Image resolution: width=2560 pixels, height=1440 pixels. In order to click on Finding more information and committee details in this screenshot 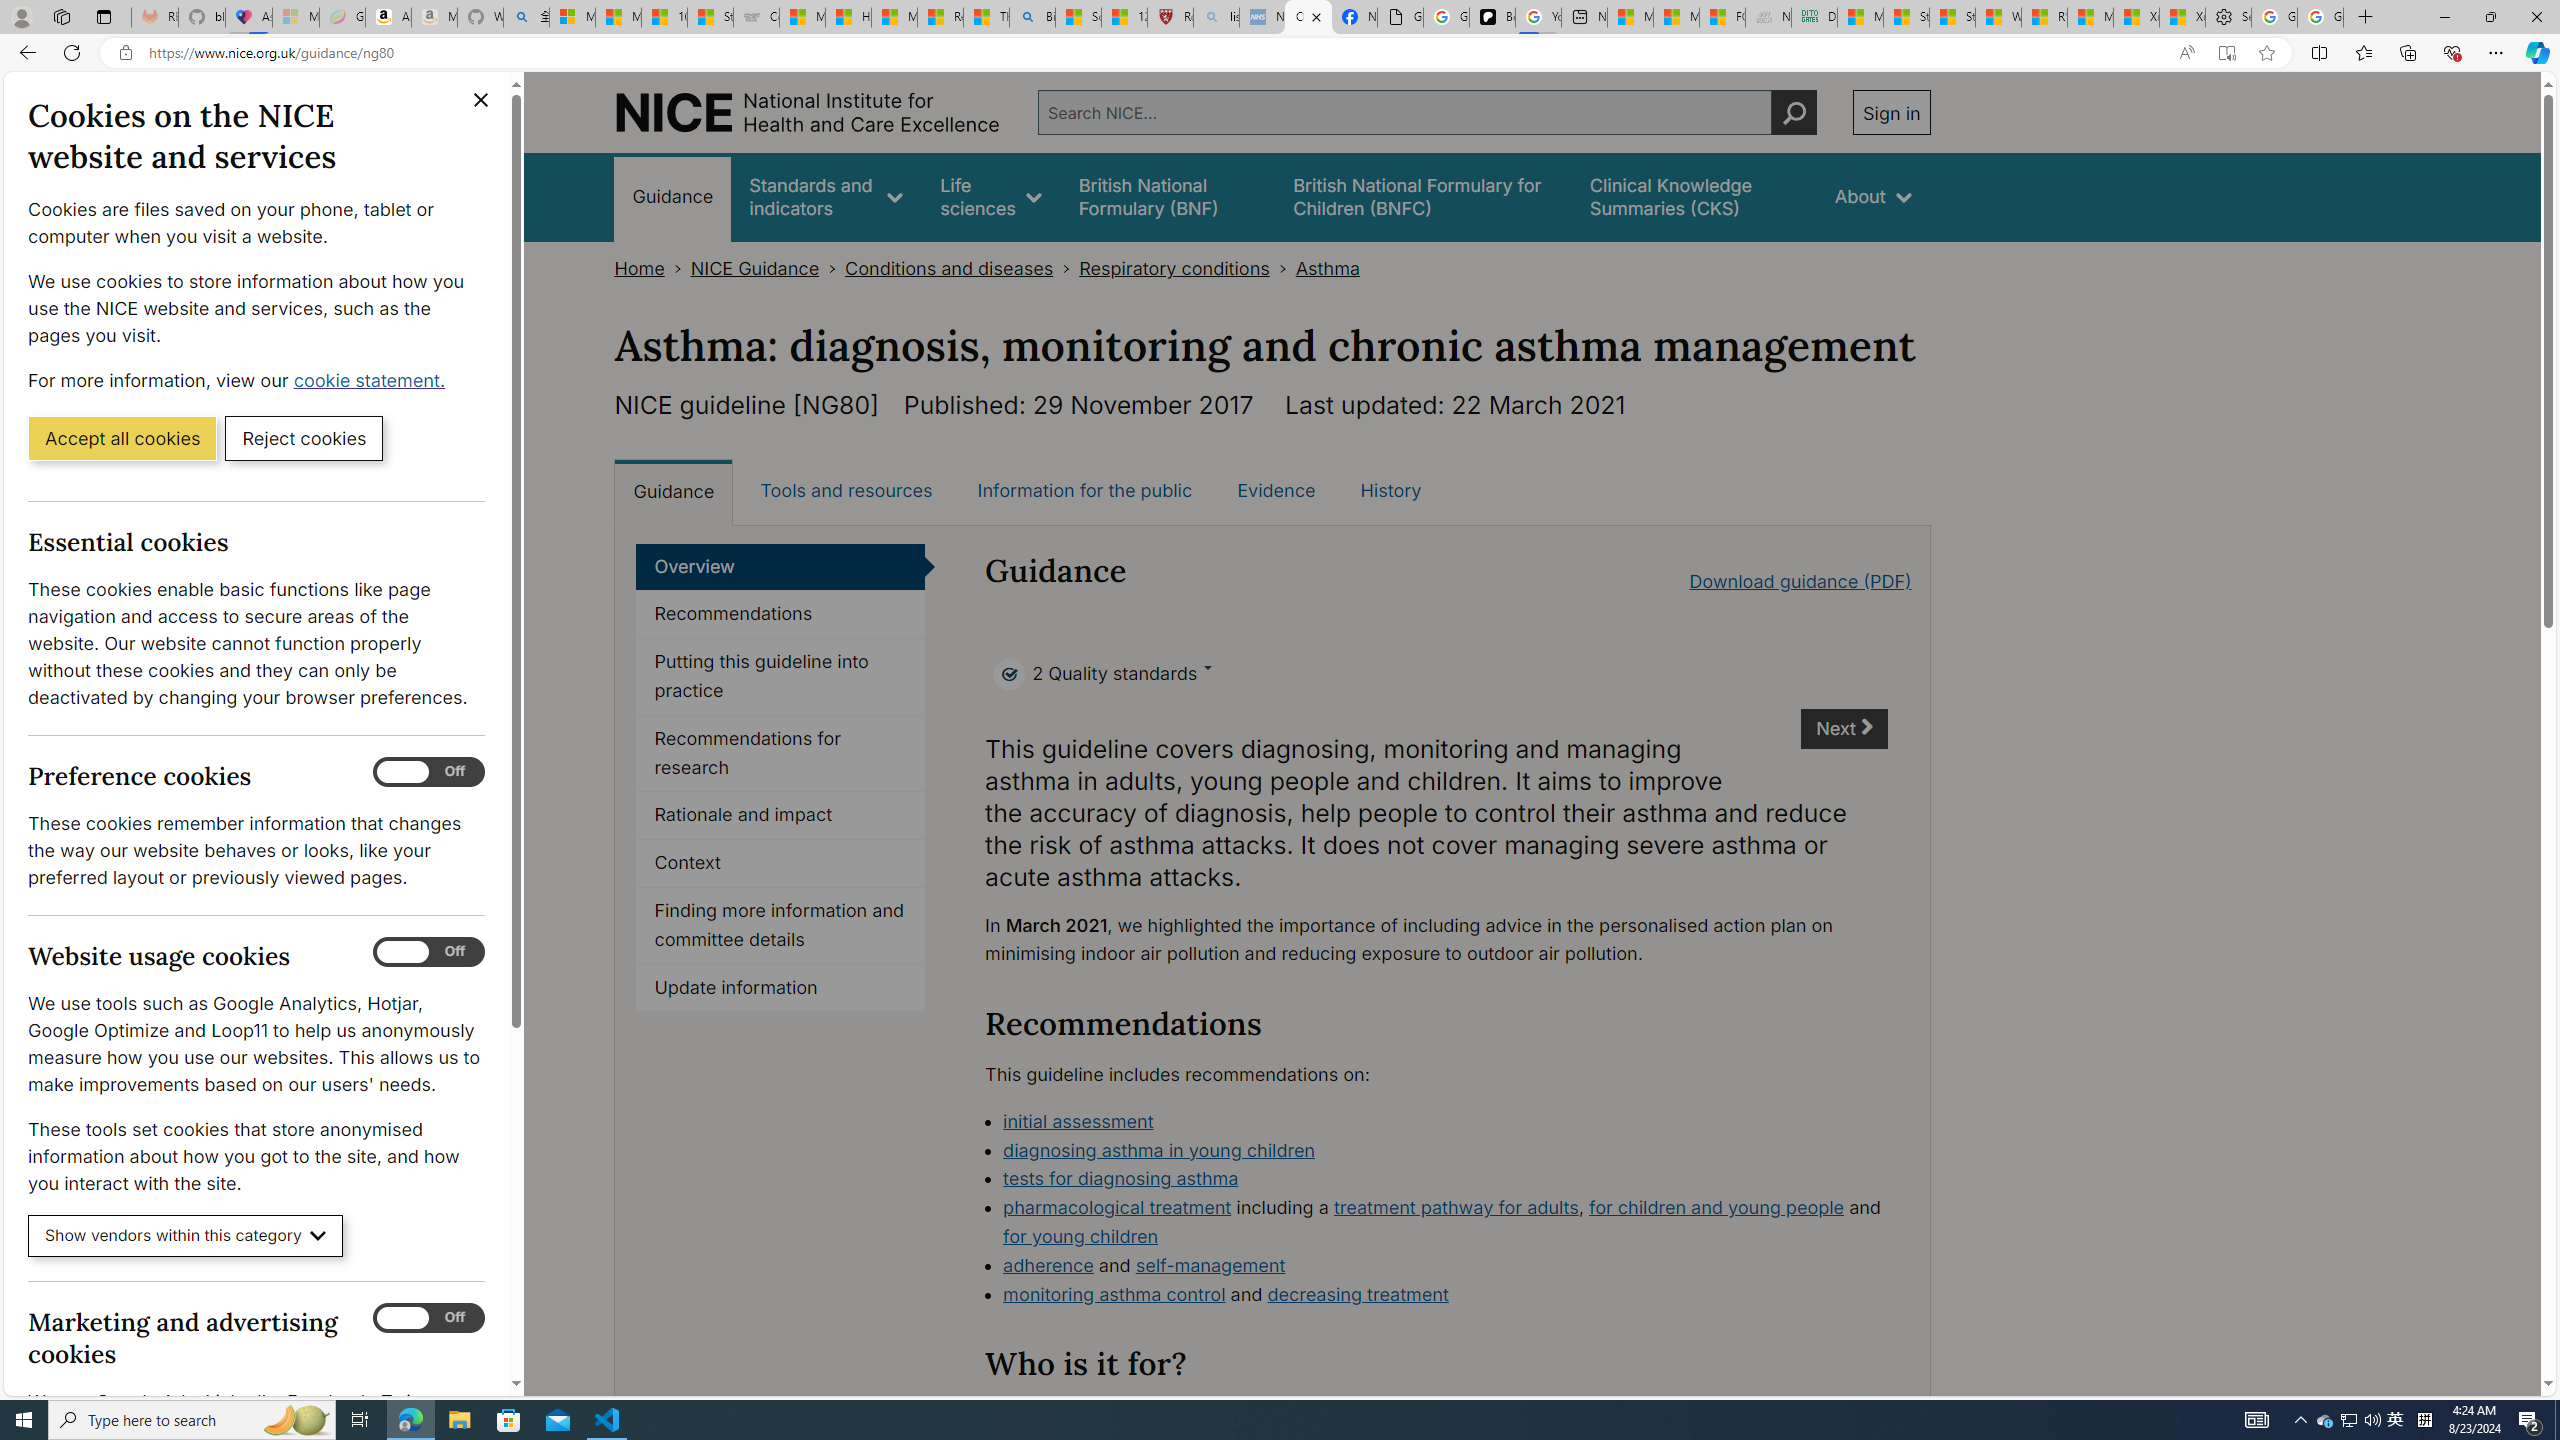, I will do `click(780, 926)`.